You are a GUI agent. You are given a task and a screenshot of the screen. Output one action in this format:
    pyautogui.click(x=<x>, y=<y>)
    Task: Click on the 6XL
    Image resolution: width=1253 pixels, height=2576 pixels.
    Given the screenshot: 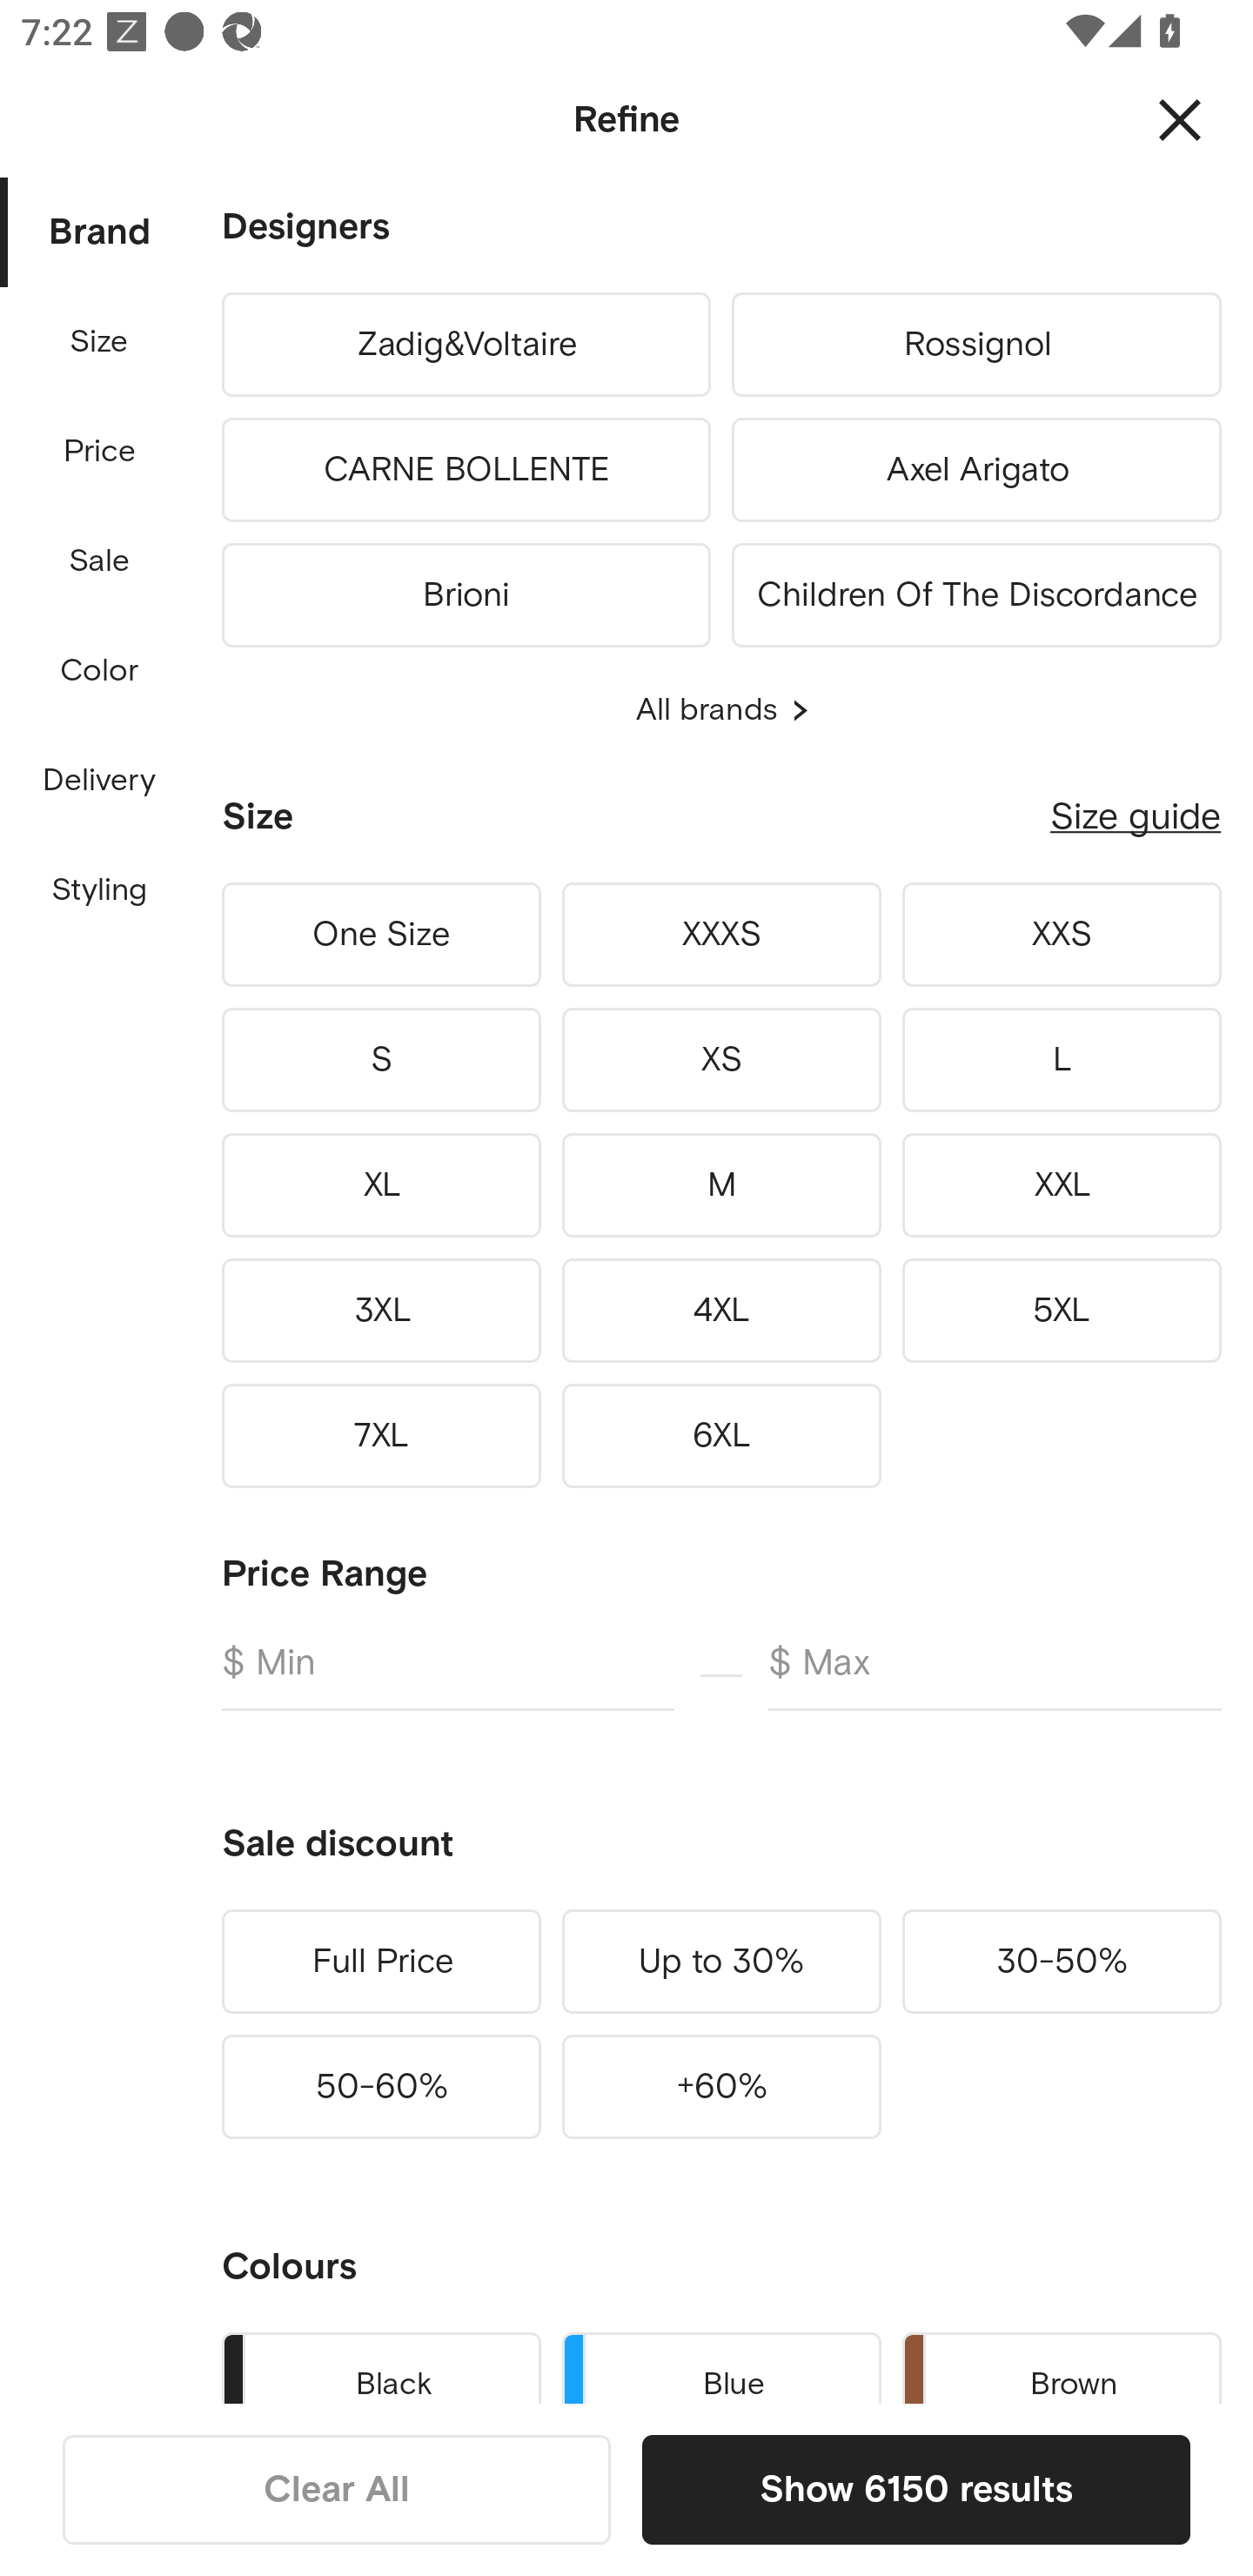 What is the action you would take?
    pyautogui.click(x=721, y=1436)
    